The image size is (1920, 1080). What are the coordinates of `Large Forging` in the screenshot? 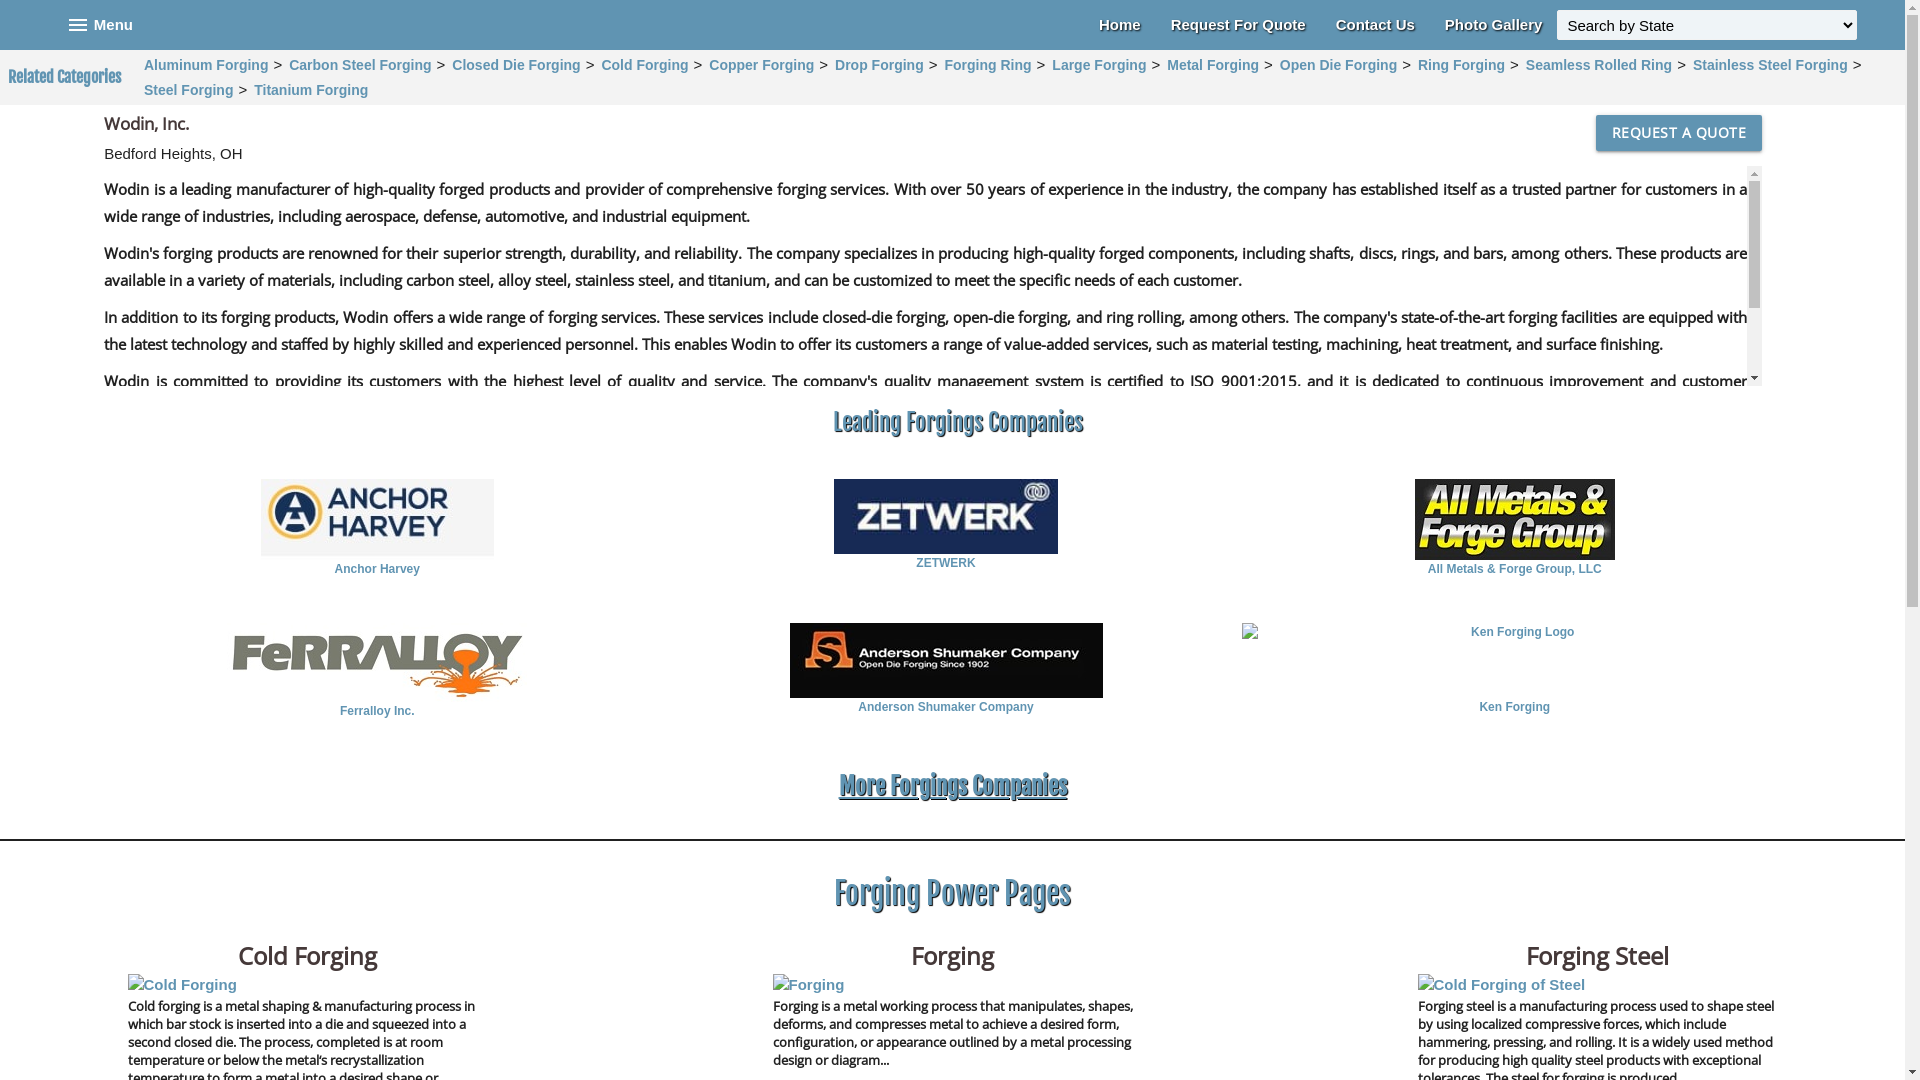 It's located at (1099, 64).